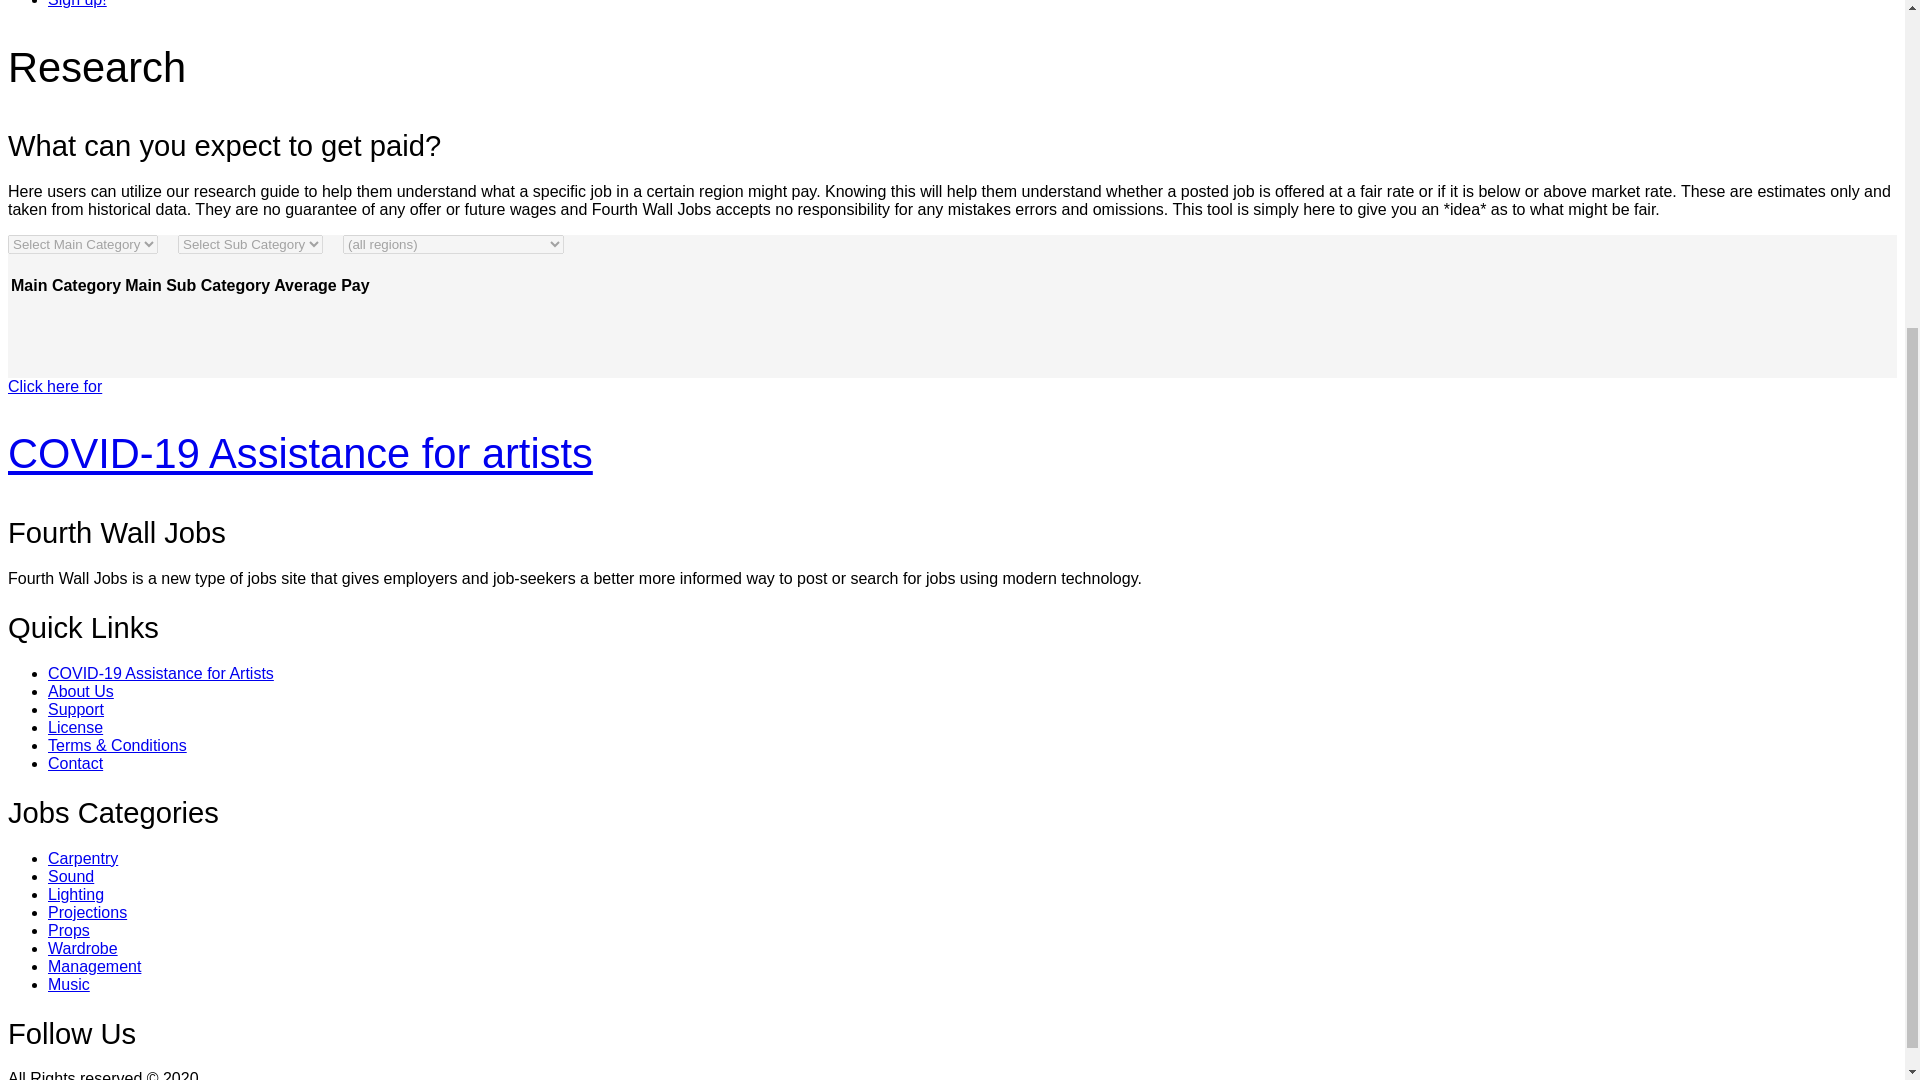  What do you see at coordinates (87, 912) in the screenshot?
I see `Projections` at bounding box center [87, 912].